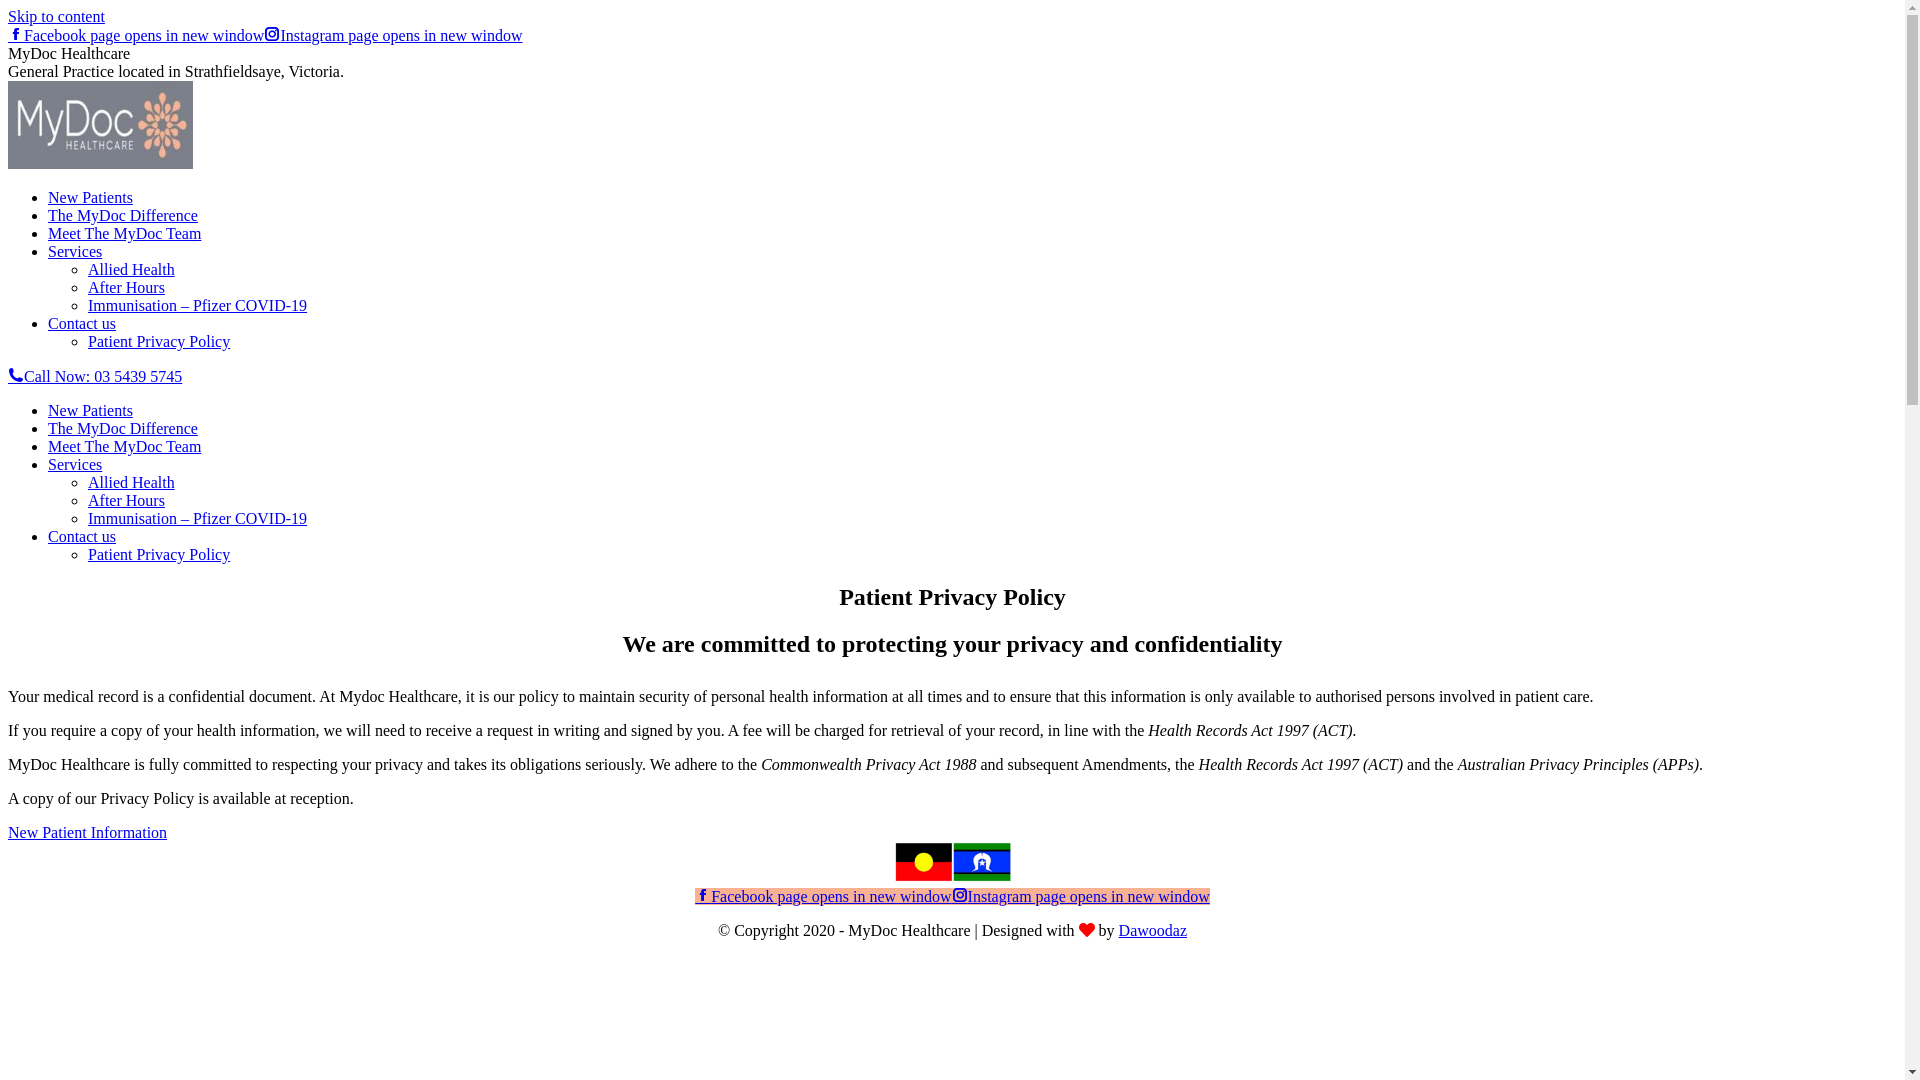  Describe the element at coordinates (159, 554) in the screenshot. I see `Patient Privacy Policy` at that location.